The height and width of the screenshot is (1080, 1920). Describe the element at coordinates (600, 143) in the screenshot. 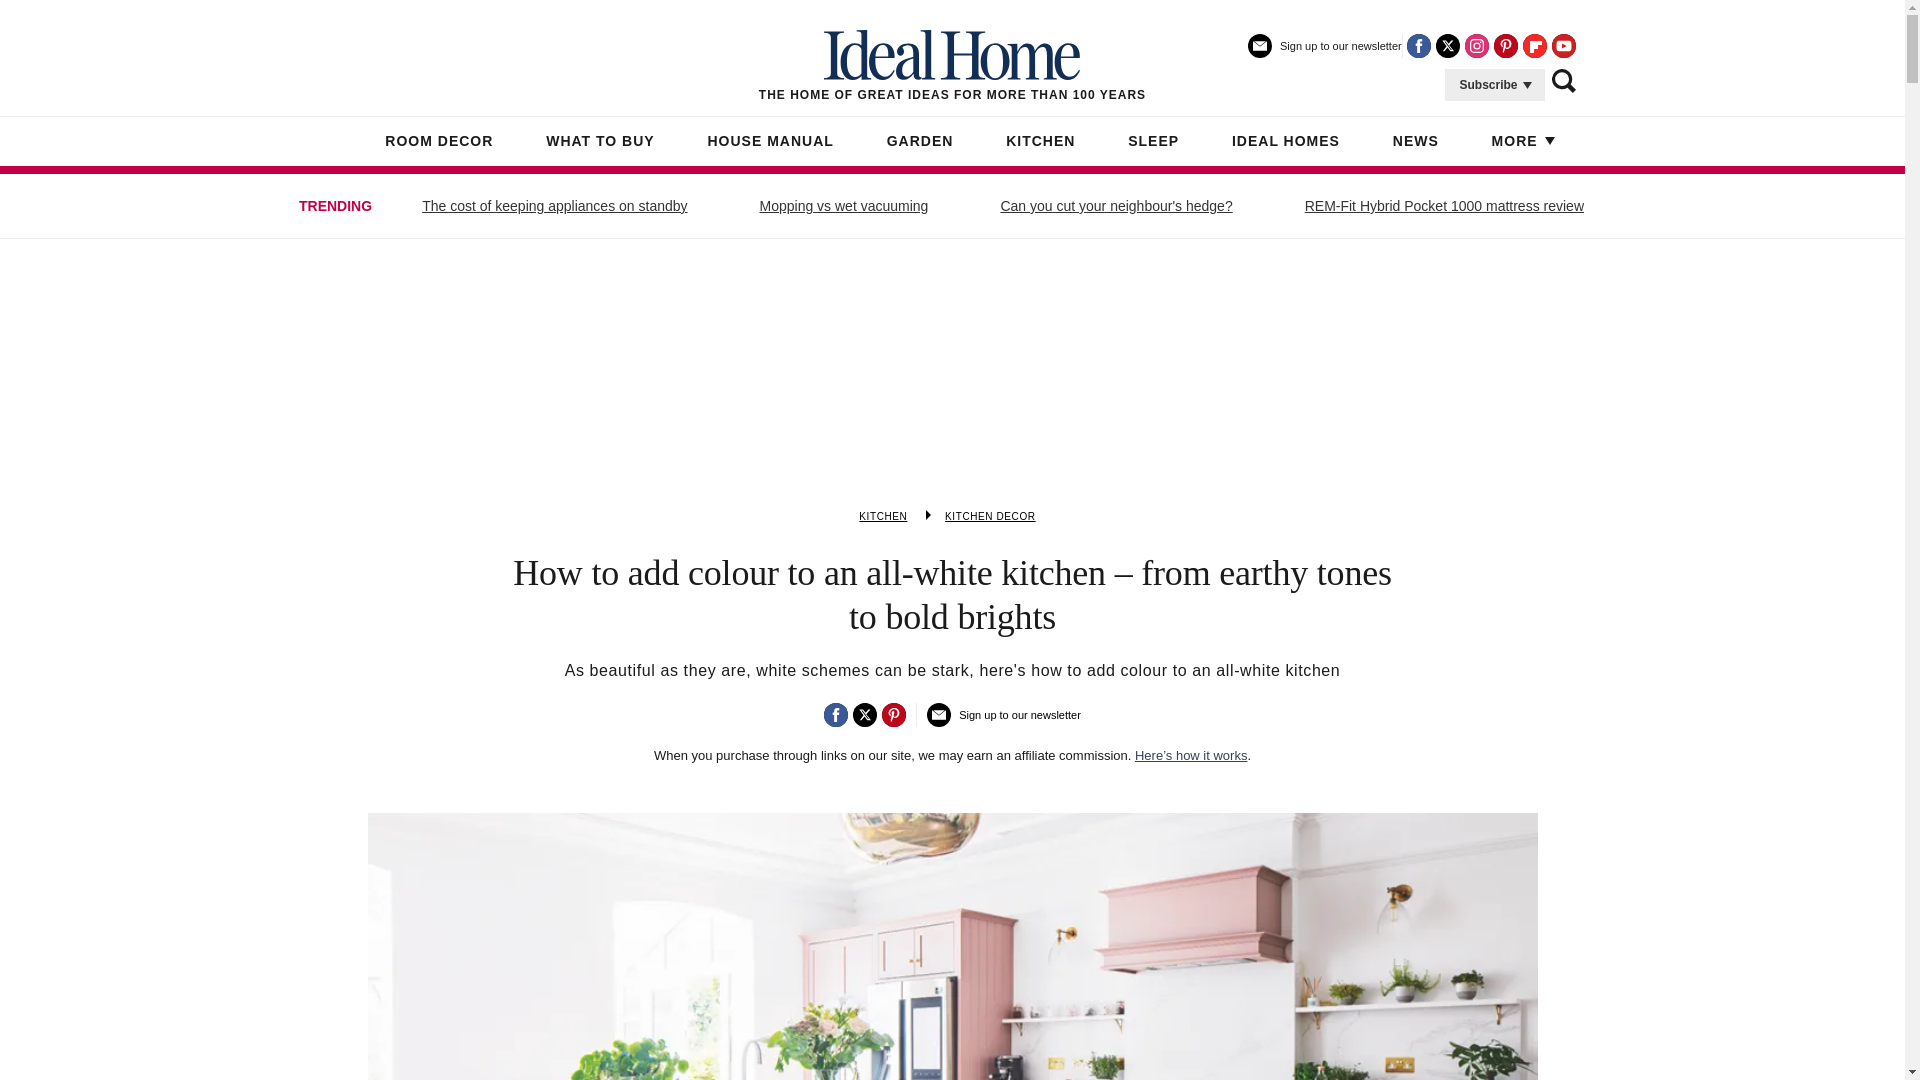

I see `WHAT TO BUY` at that location.